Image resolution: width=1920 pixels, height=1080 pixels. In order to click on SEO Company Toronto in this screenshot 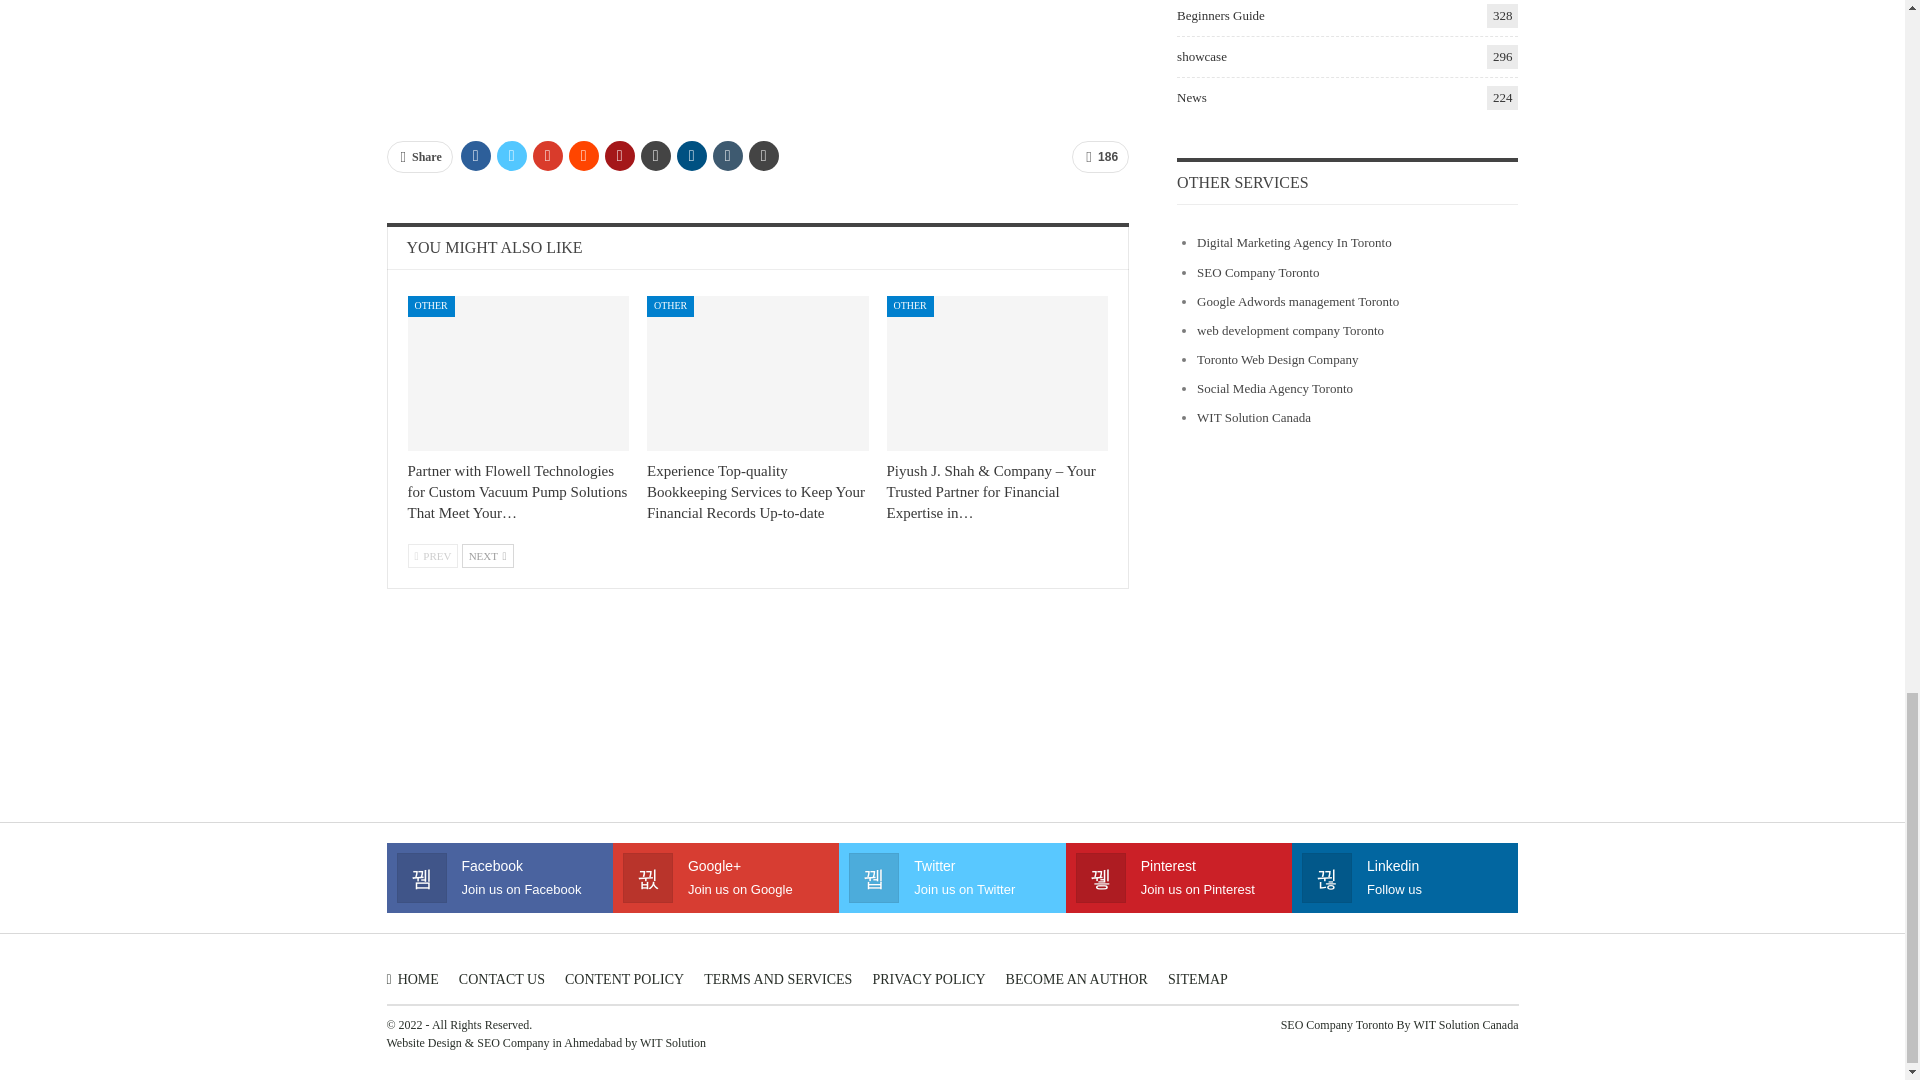, I will do `click(1258, 272)`.